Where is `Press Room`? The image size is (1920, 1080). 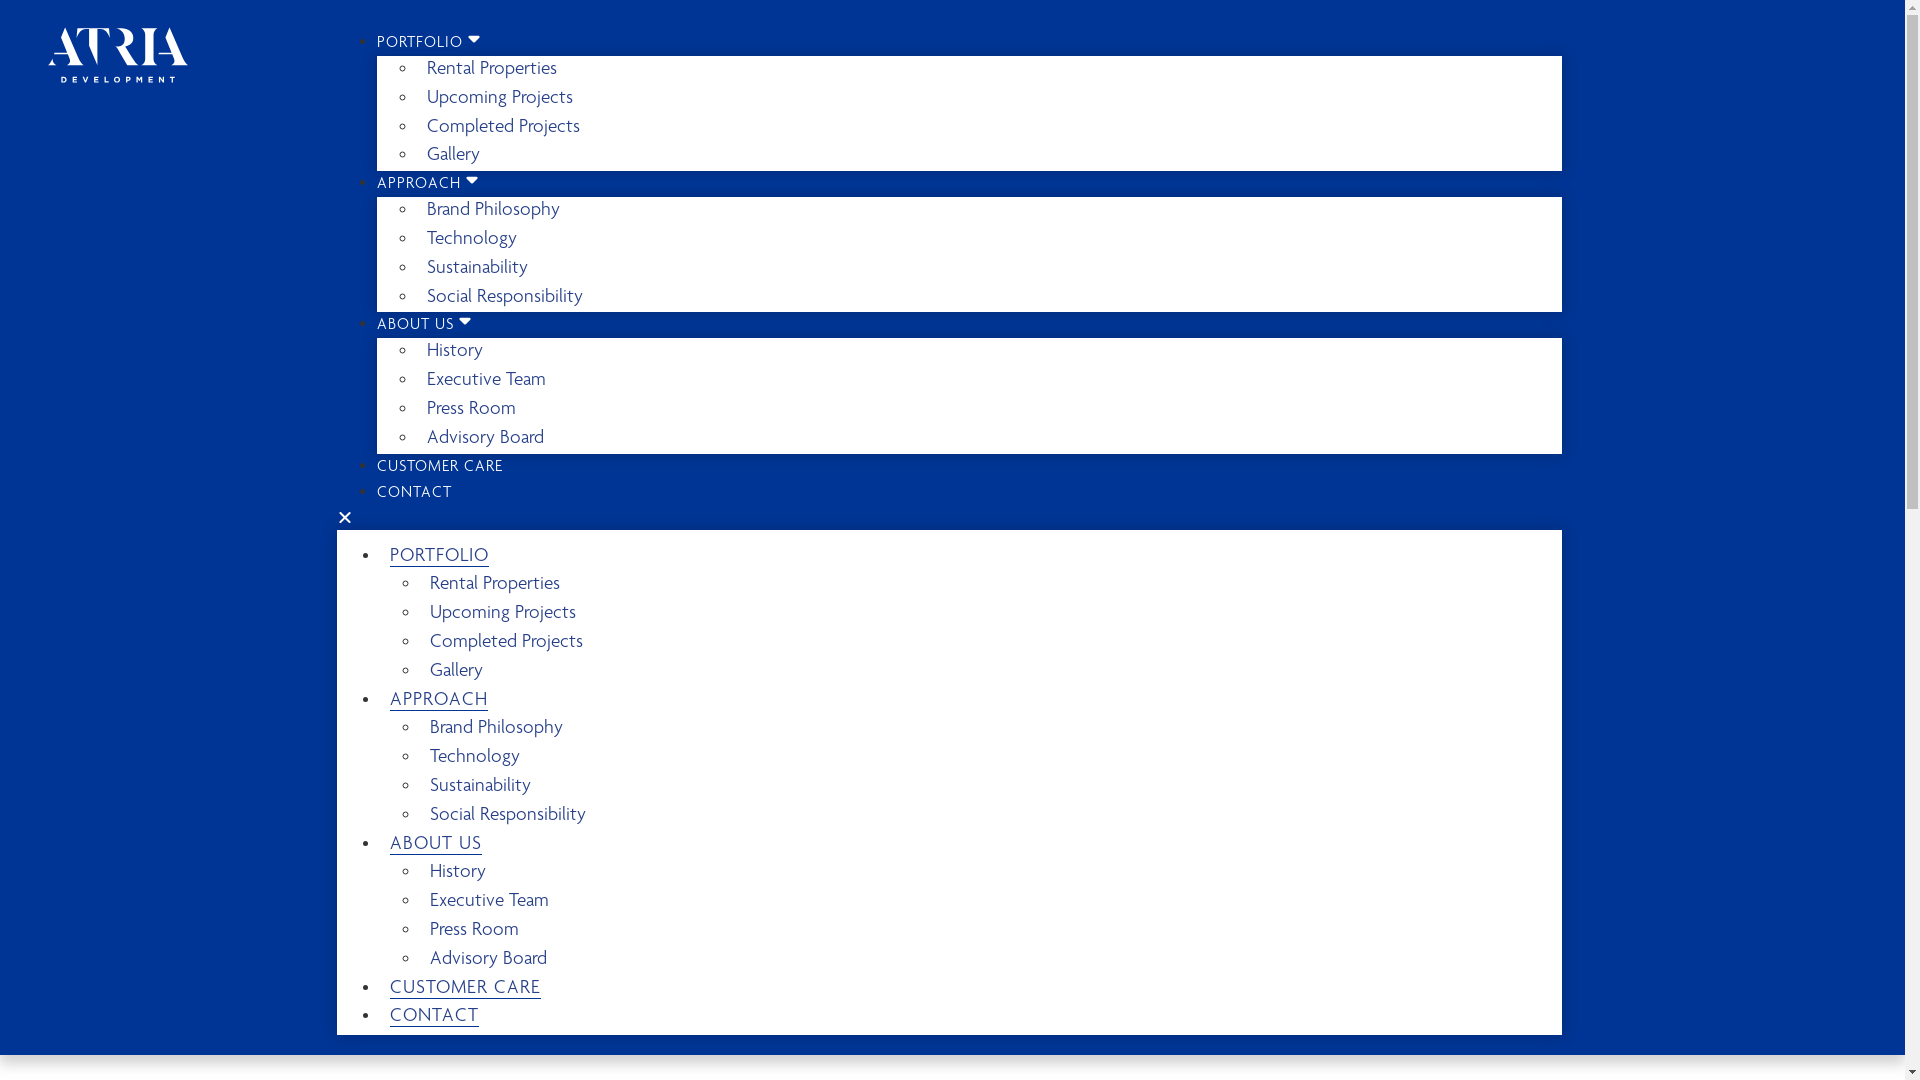 Press Room is located at coordinates (472, 410).